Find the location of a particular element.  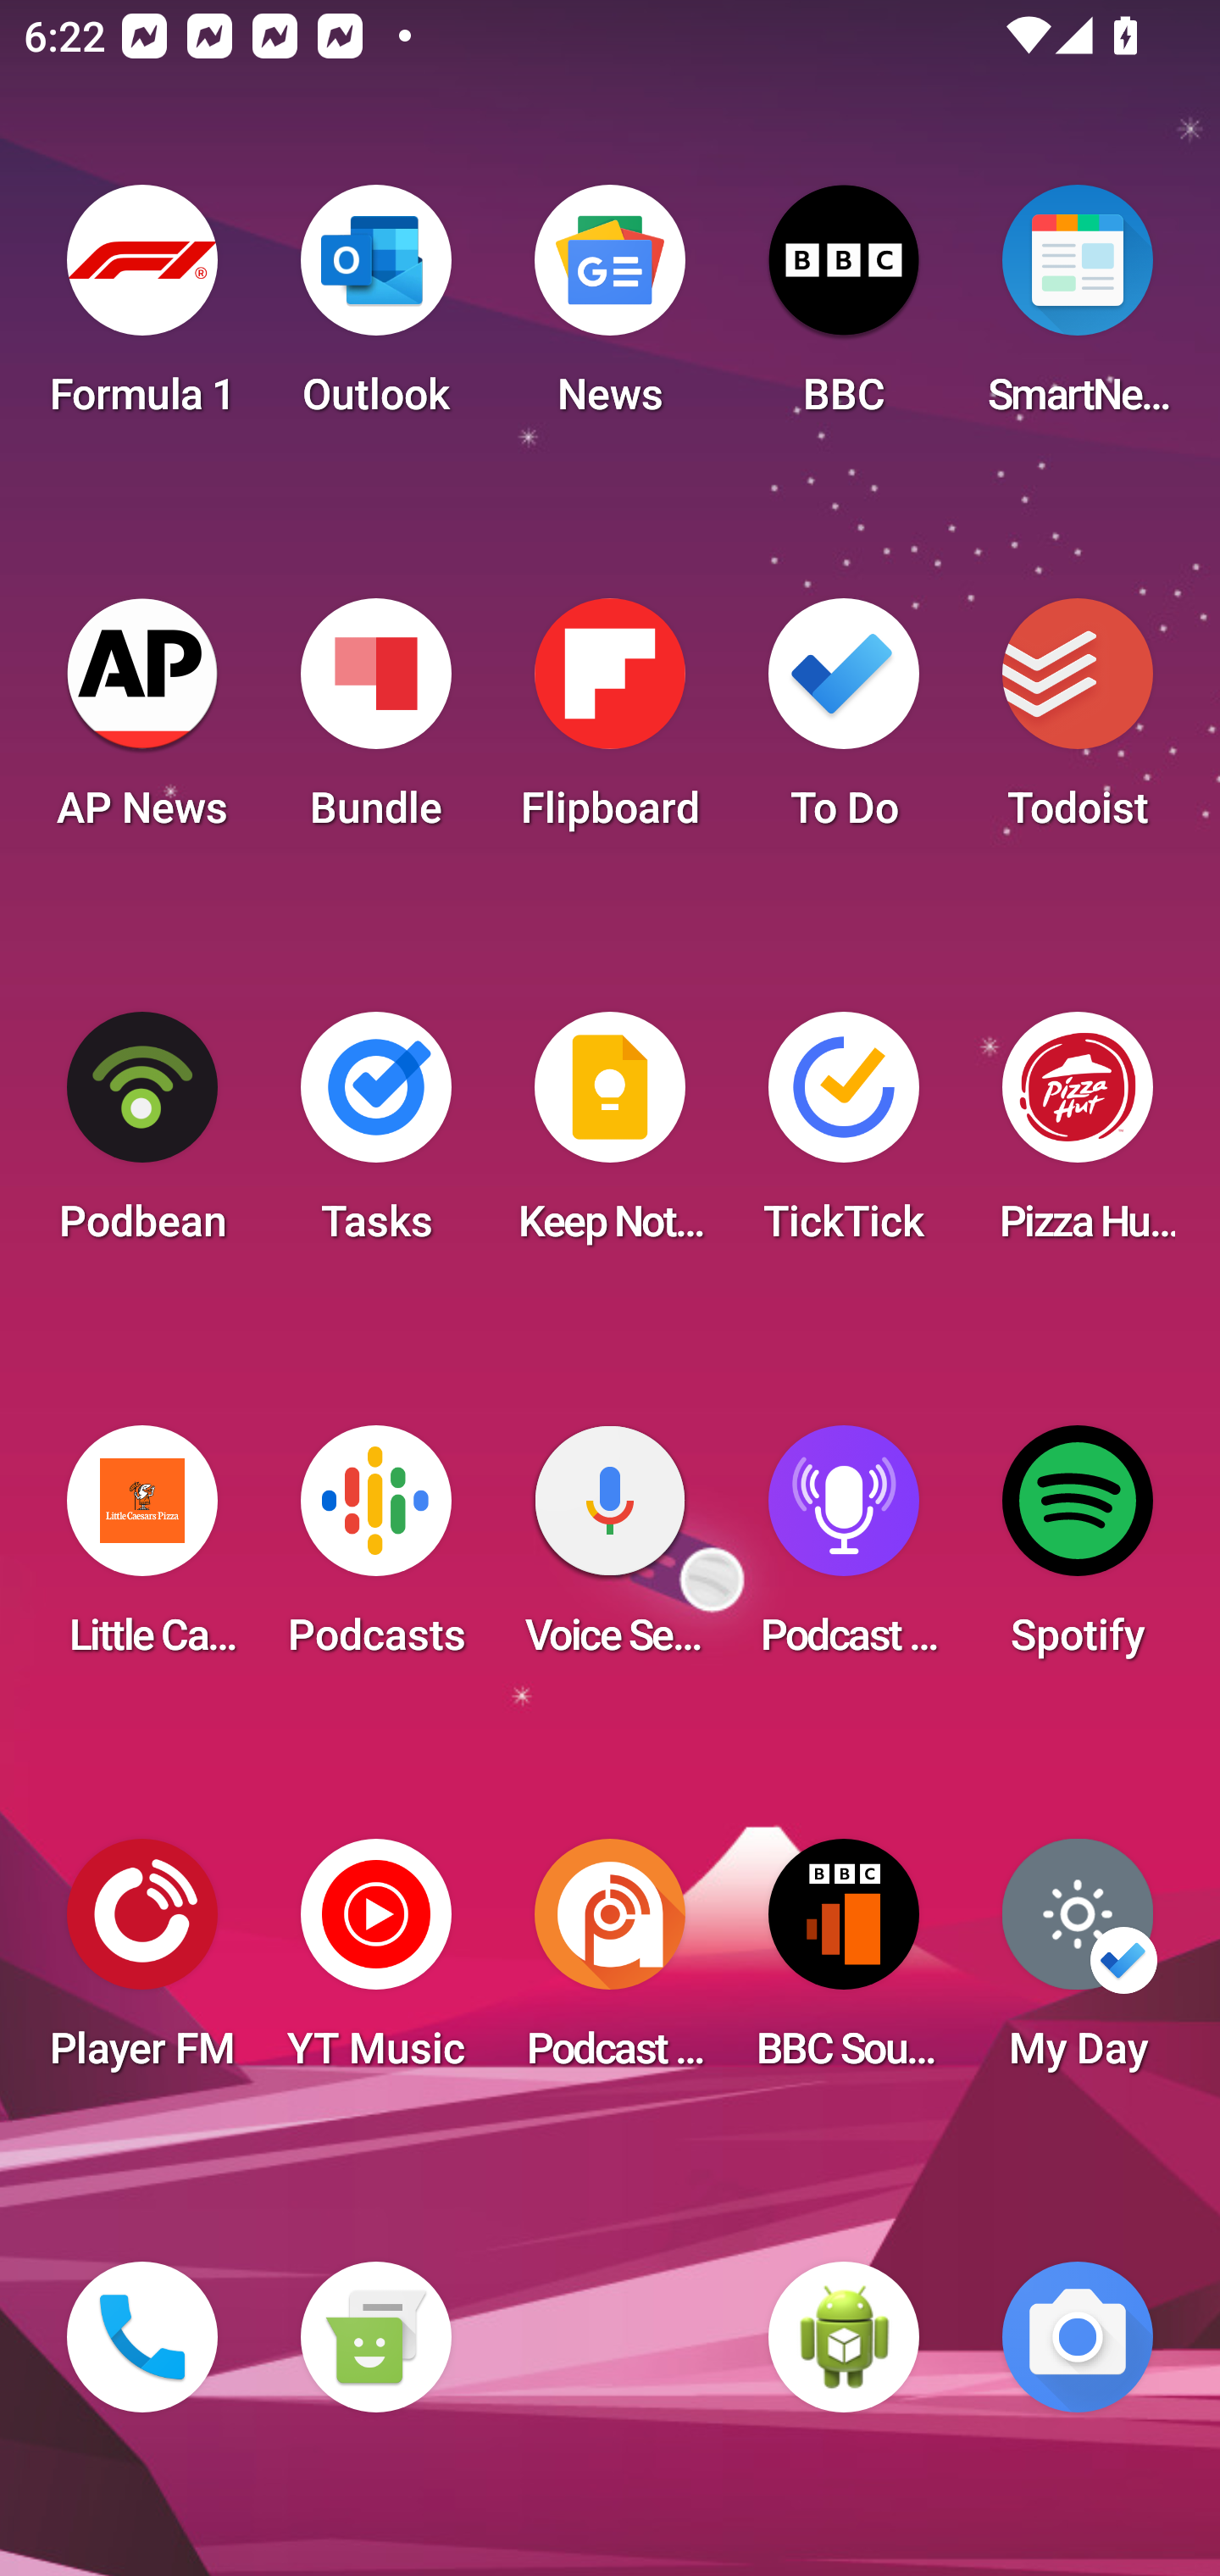

Keep Notes is located at coordinates (610, 1137).